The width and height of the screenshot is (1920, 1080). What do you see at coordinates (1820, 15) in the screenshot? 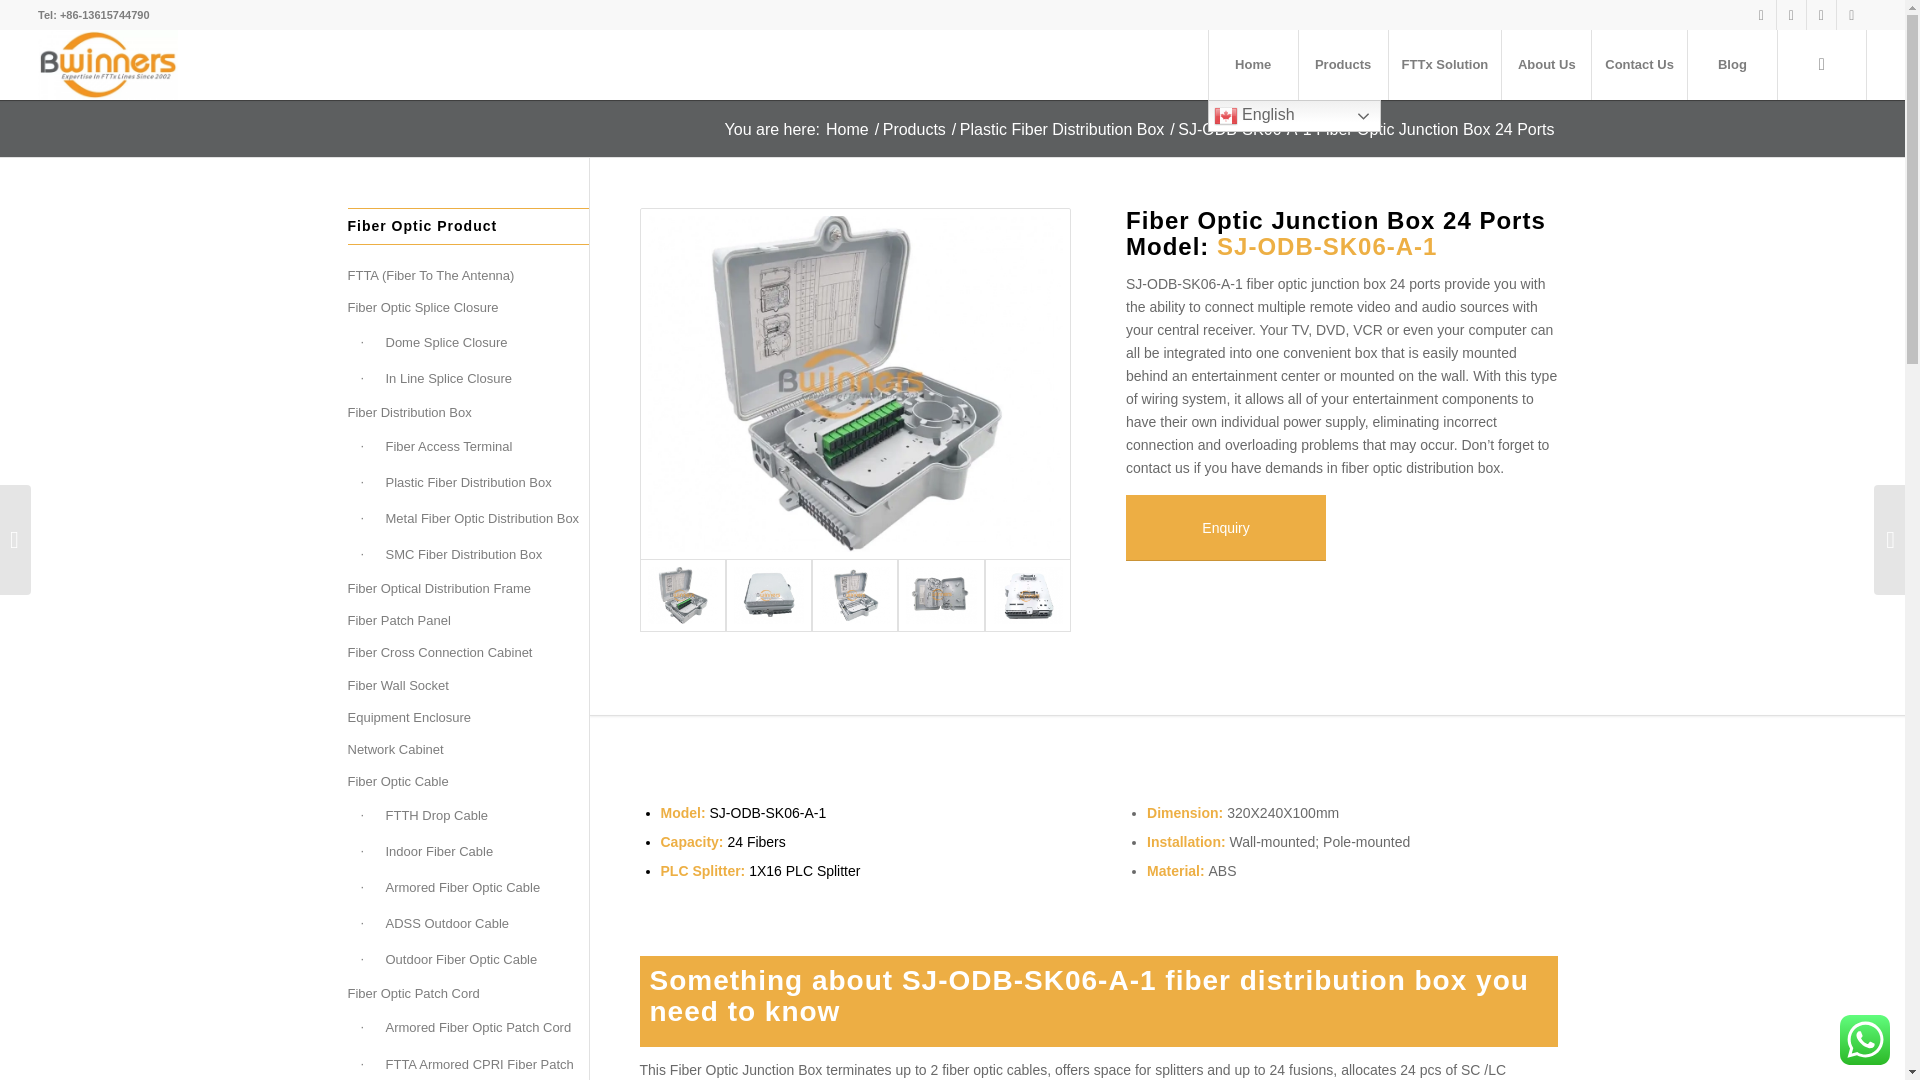
I see `LinkedIn` at bounding box center [1820, 15].